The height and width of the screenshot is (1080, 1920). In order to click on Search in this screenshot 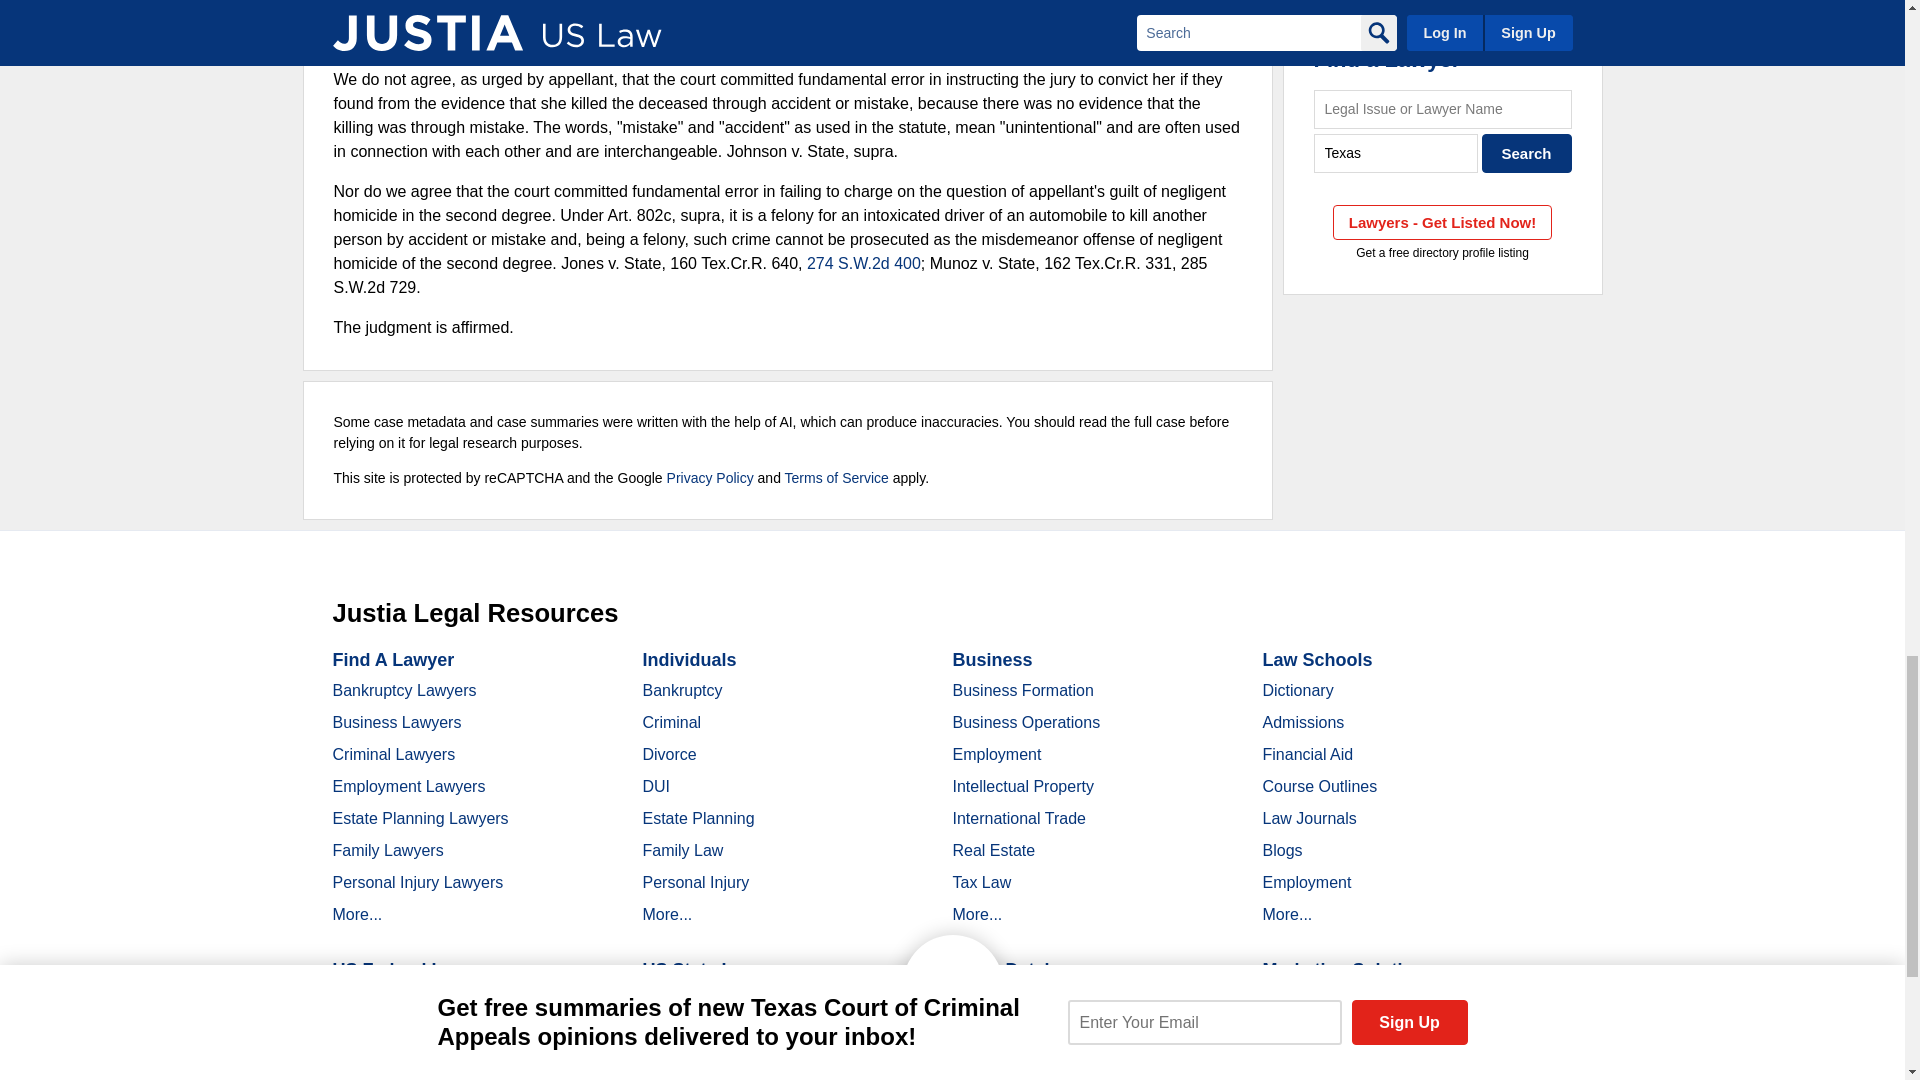, I will do `click(1527, 152)`.